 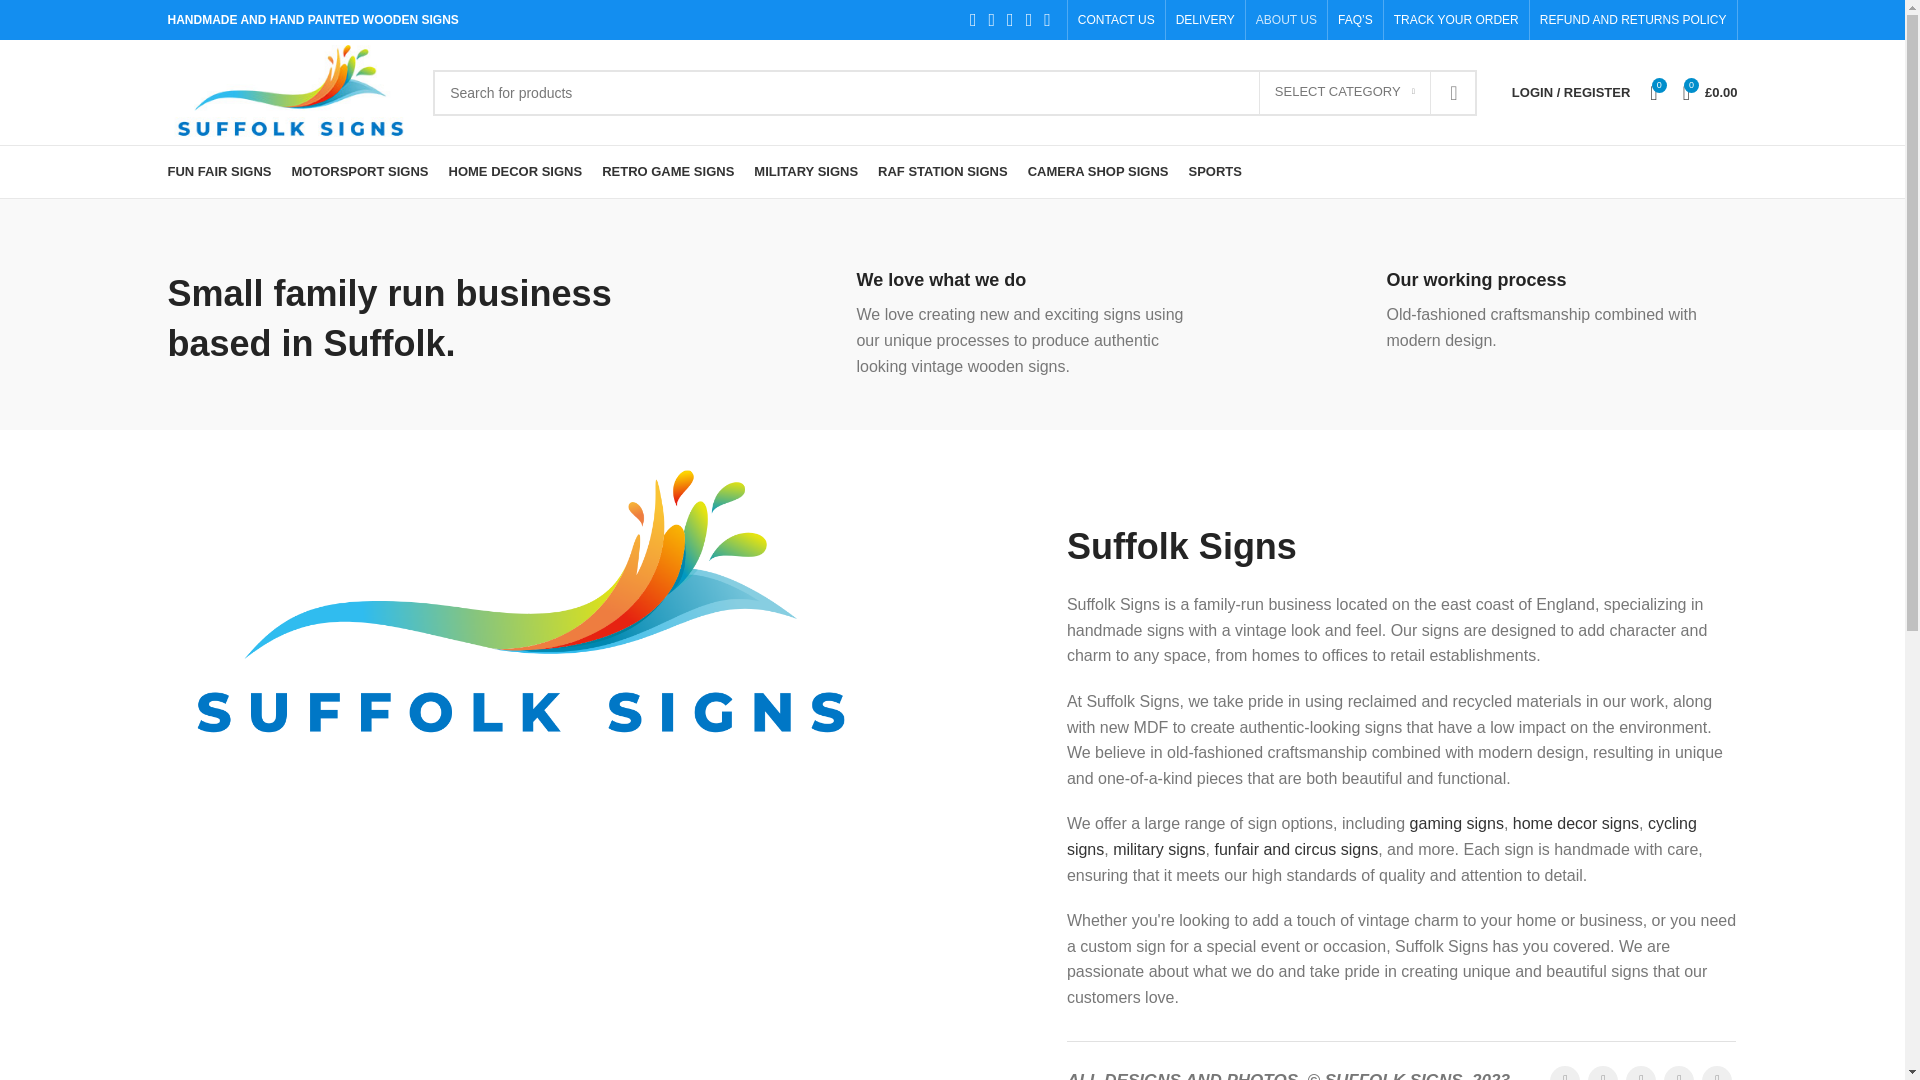 What do you see at coordinates (954, 92) in the screenshot?
I see `Search for products` at bounding box center [954, 92].